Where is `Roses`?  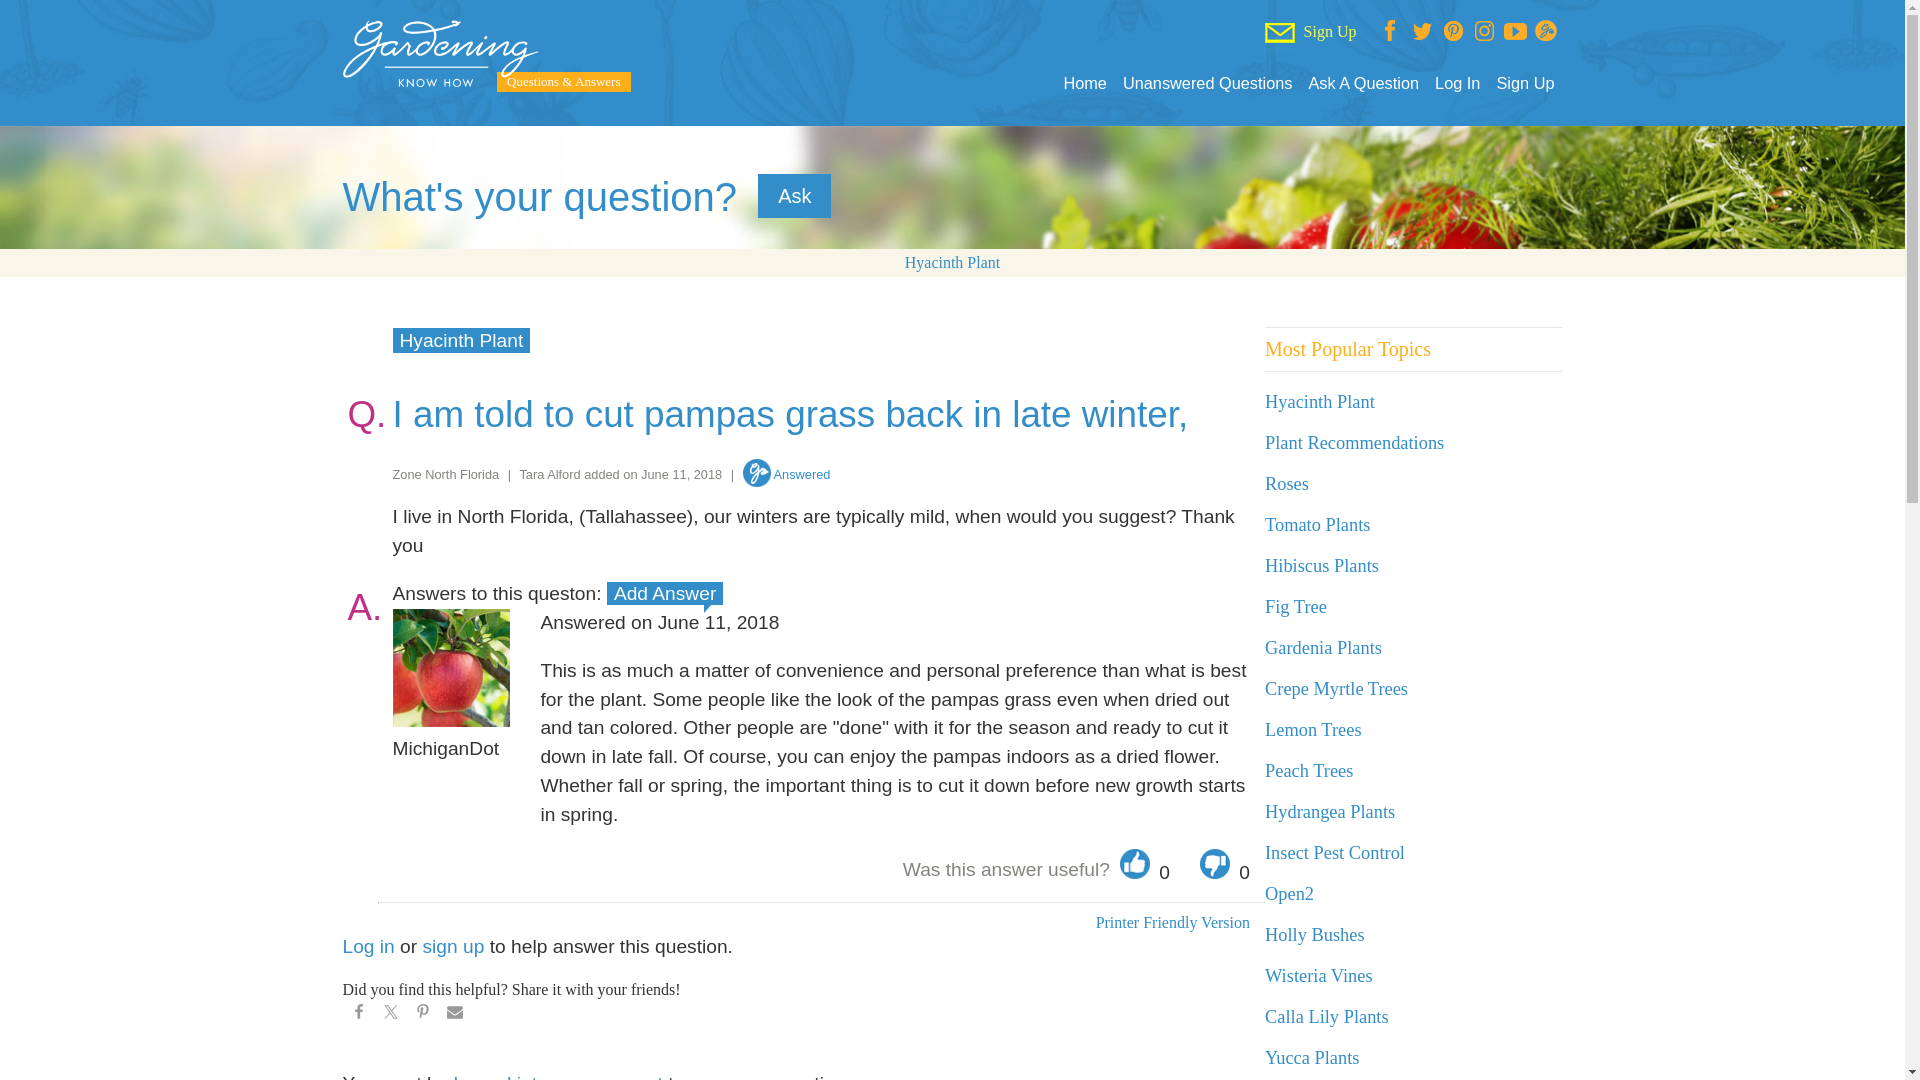
Roses is located at coordinates (1287, 484).